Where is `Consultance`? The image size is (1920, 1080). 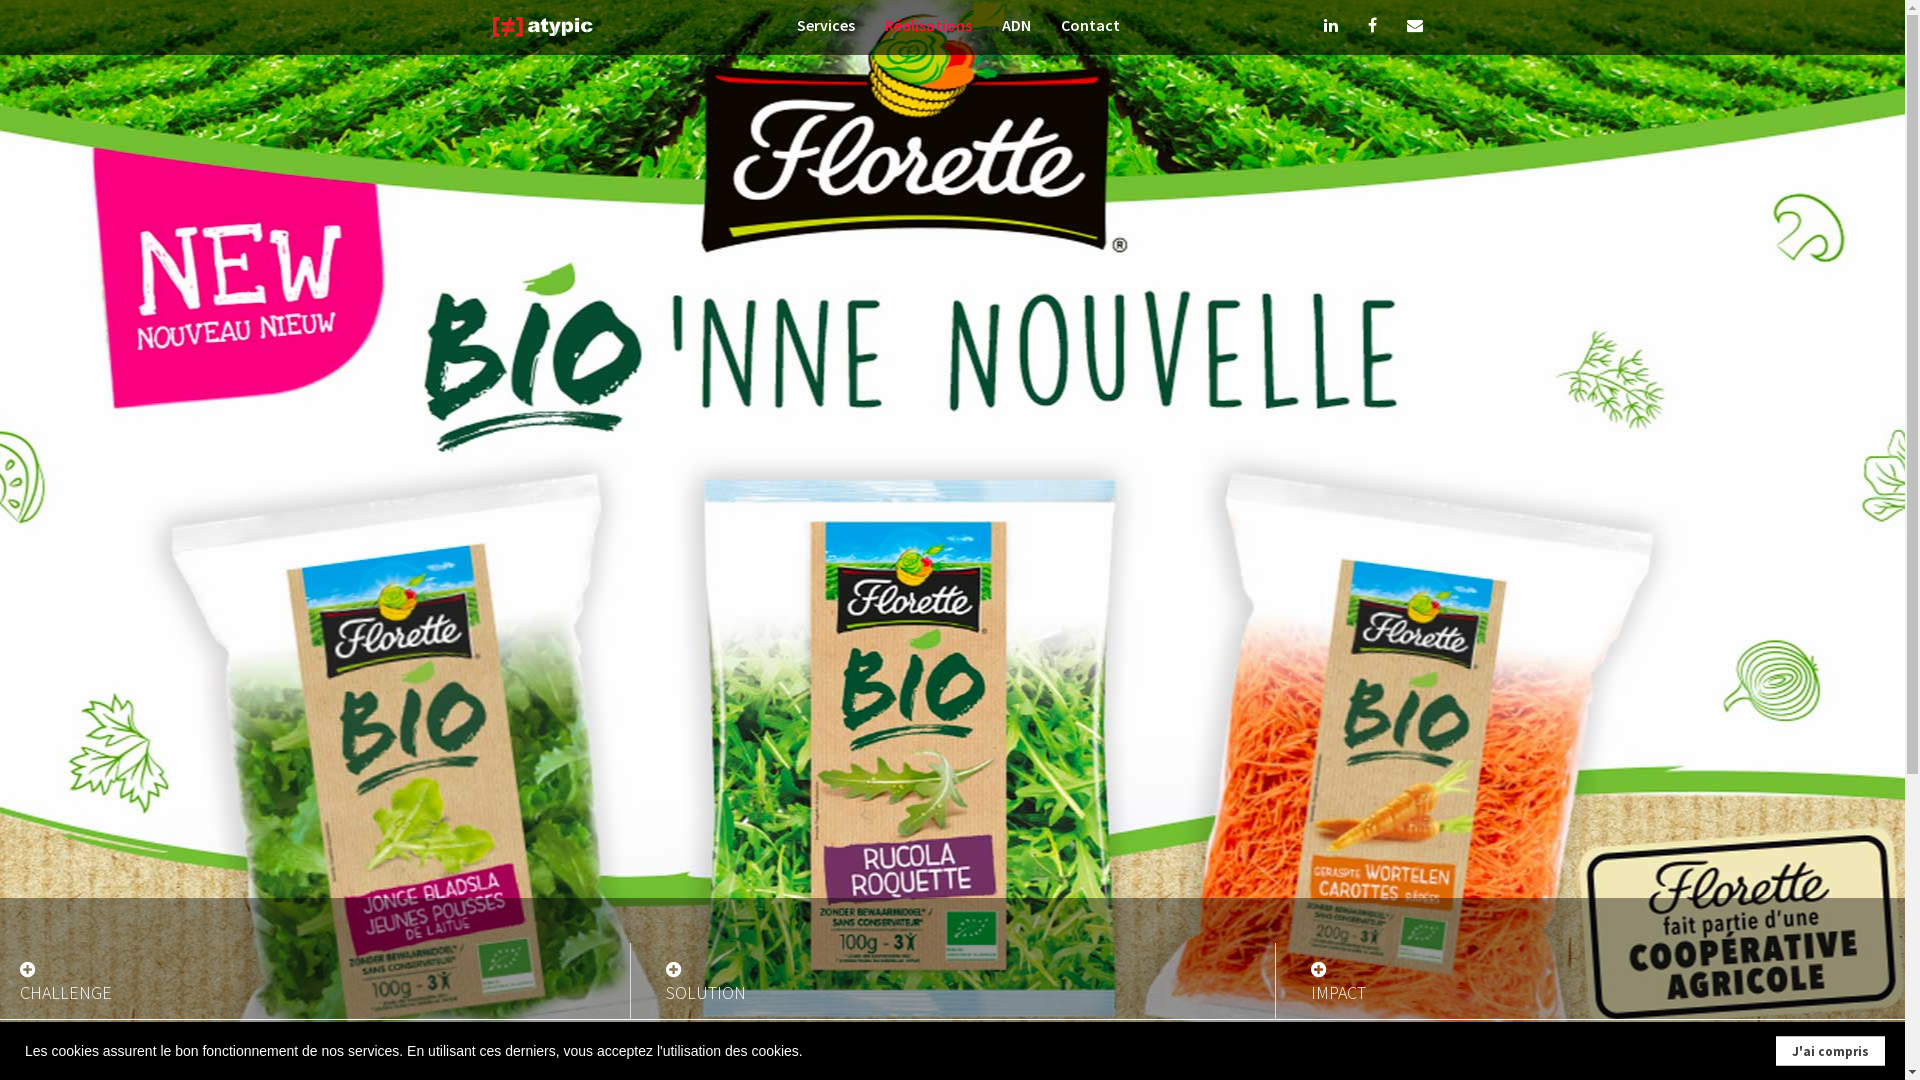
Consultance is located at coordinates (256, 878).